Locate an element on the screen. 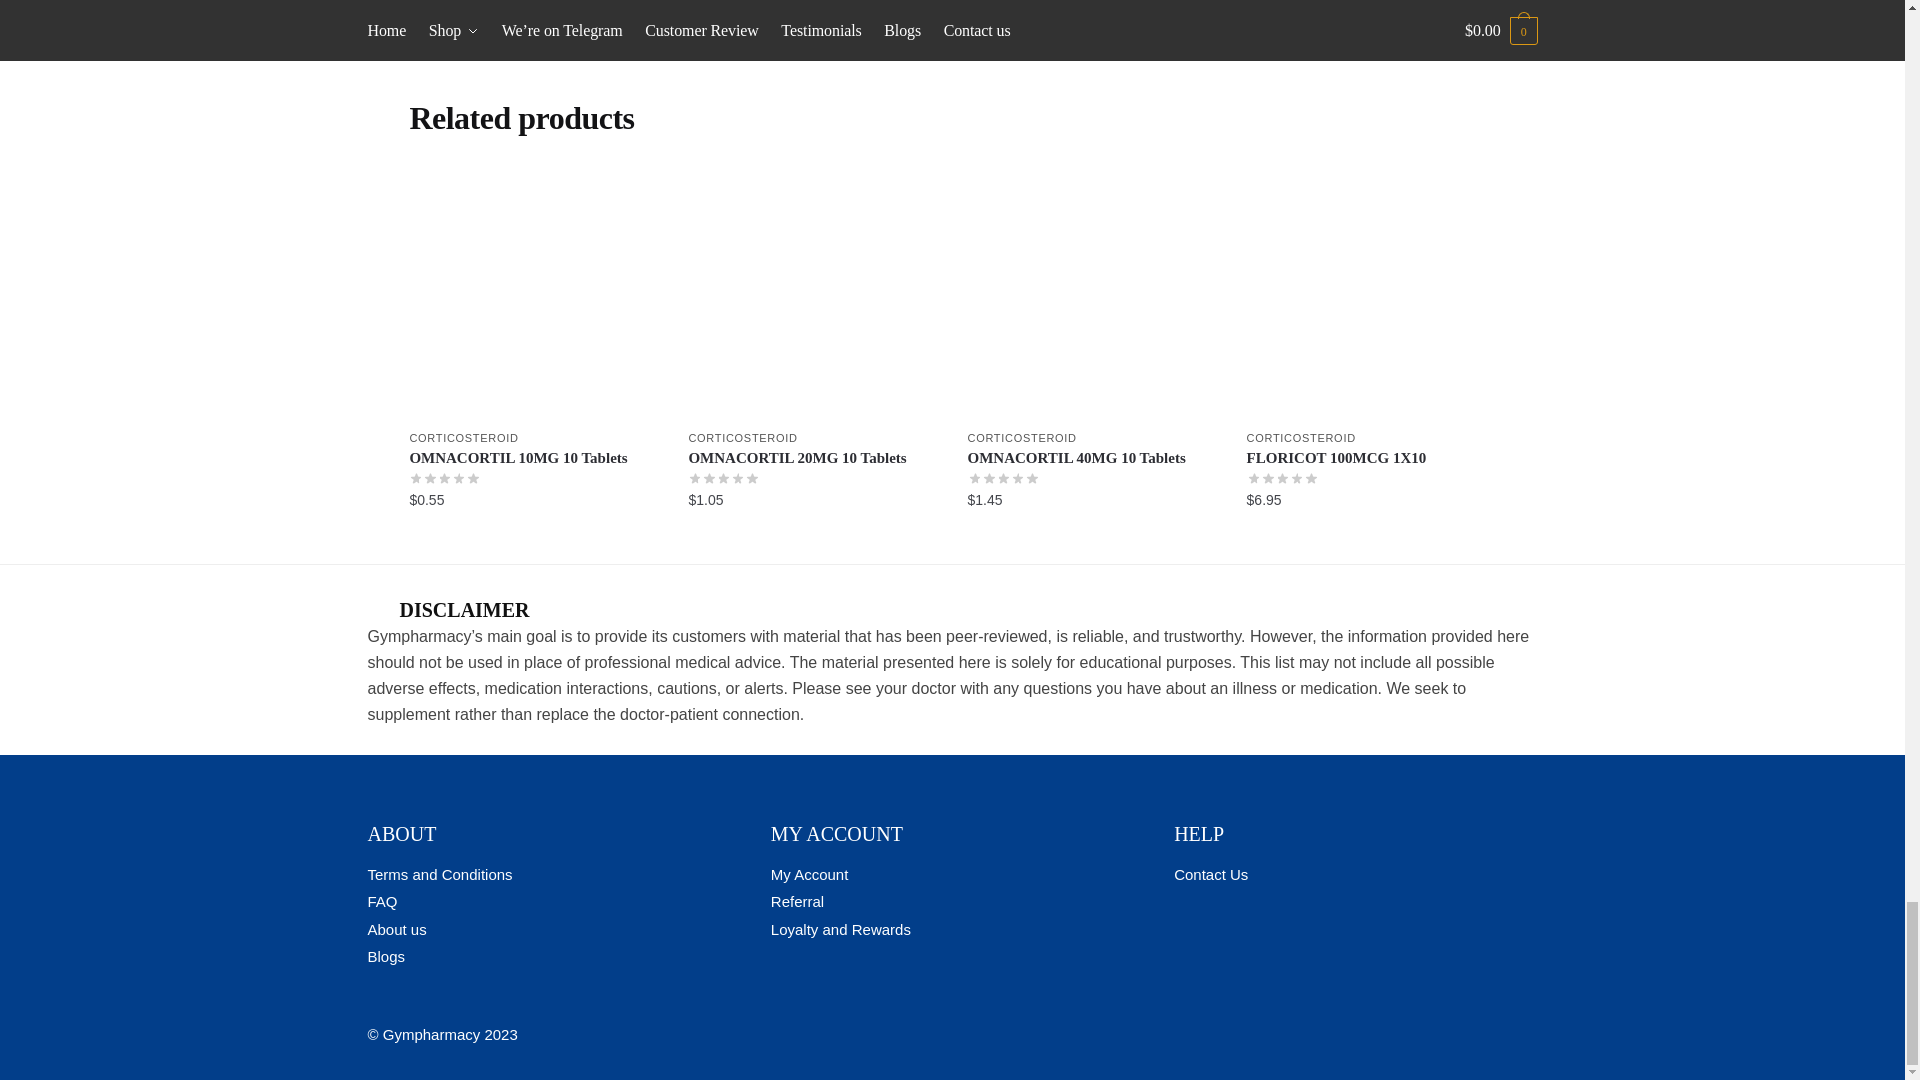 This screenshot has width=1920, height=1080. Terms and Conditions is located at coordinates (440, 874).